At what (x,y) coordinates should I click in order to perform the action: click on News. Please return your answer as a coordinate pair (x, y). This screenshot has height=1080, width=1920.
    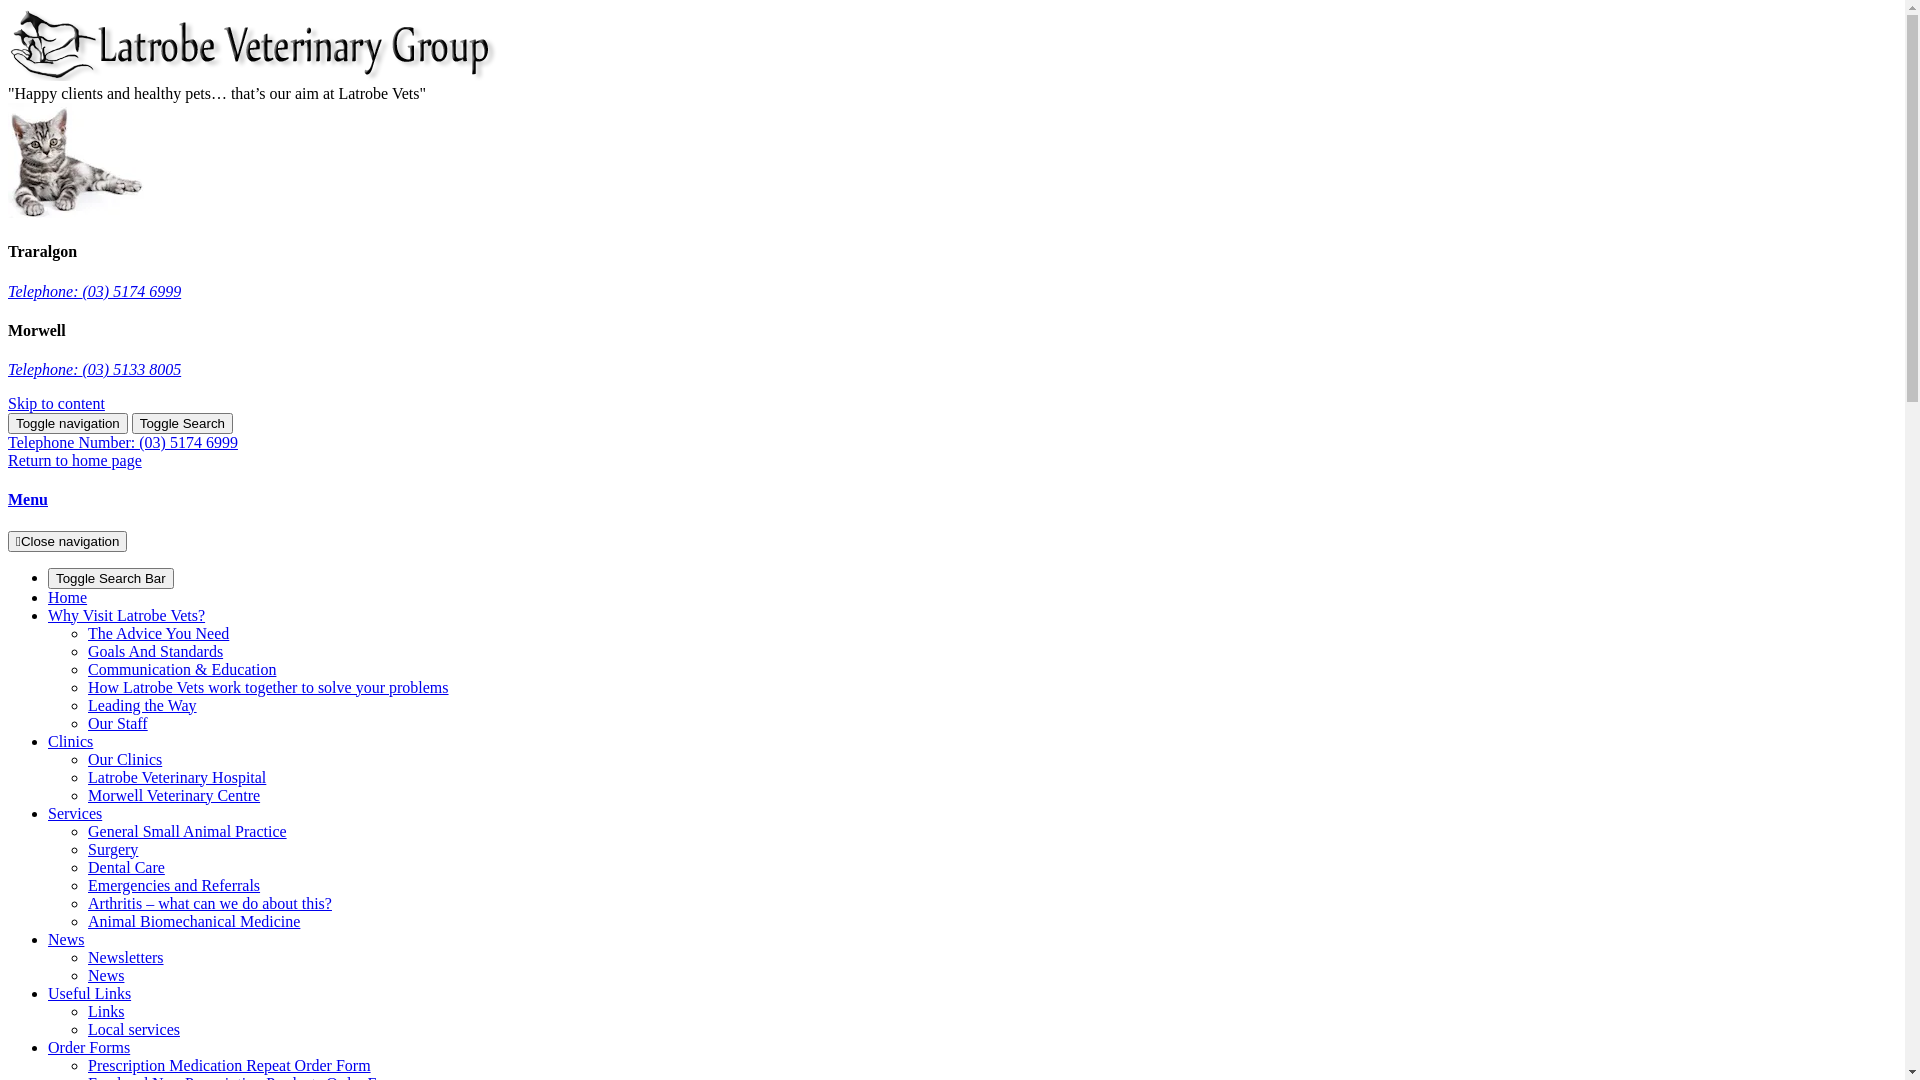
    Looking at the image, I should click on (106, 976).